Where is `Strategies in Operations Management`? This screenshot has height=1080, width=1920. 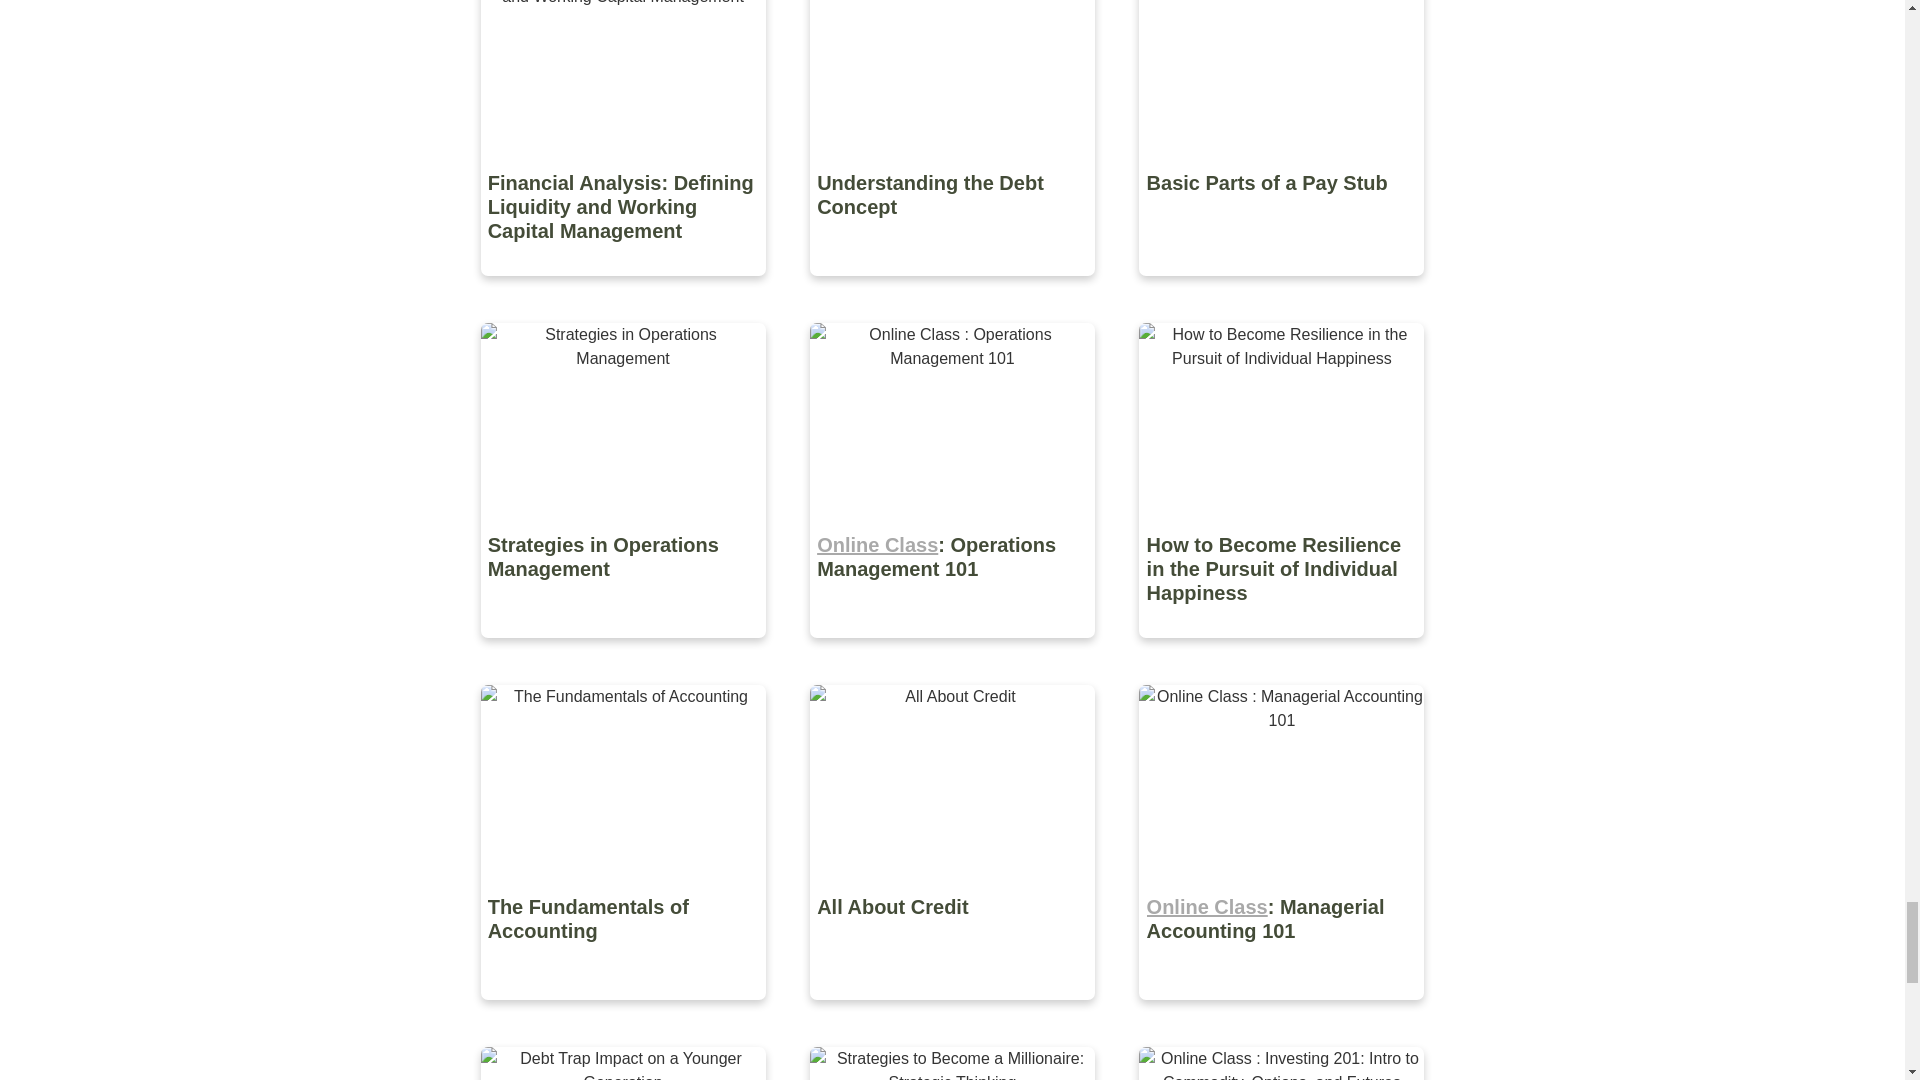 Strategies in Operations Management is located at coordinates (624, 652).